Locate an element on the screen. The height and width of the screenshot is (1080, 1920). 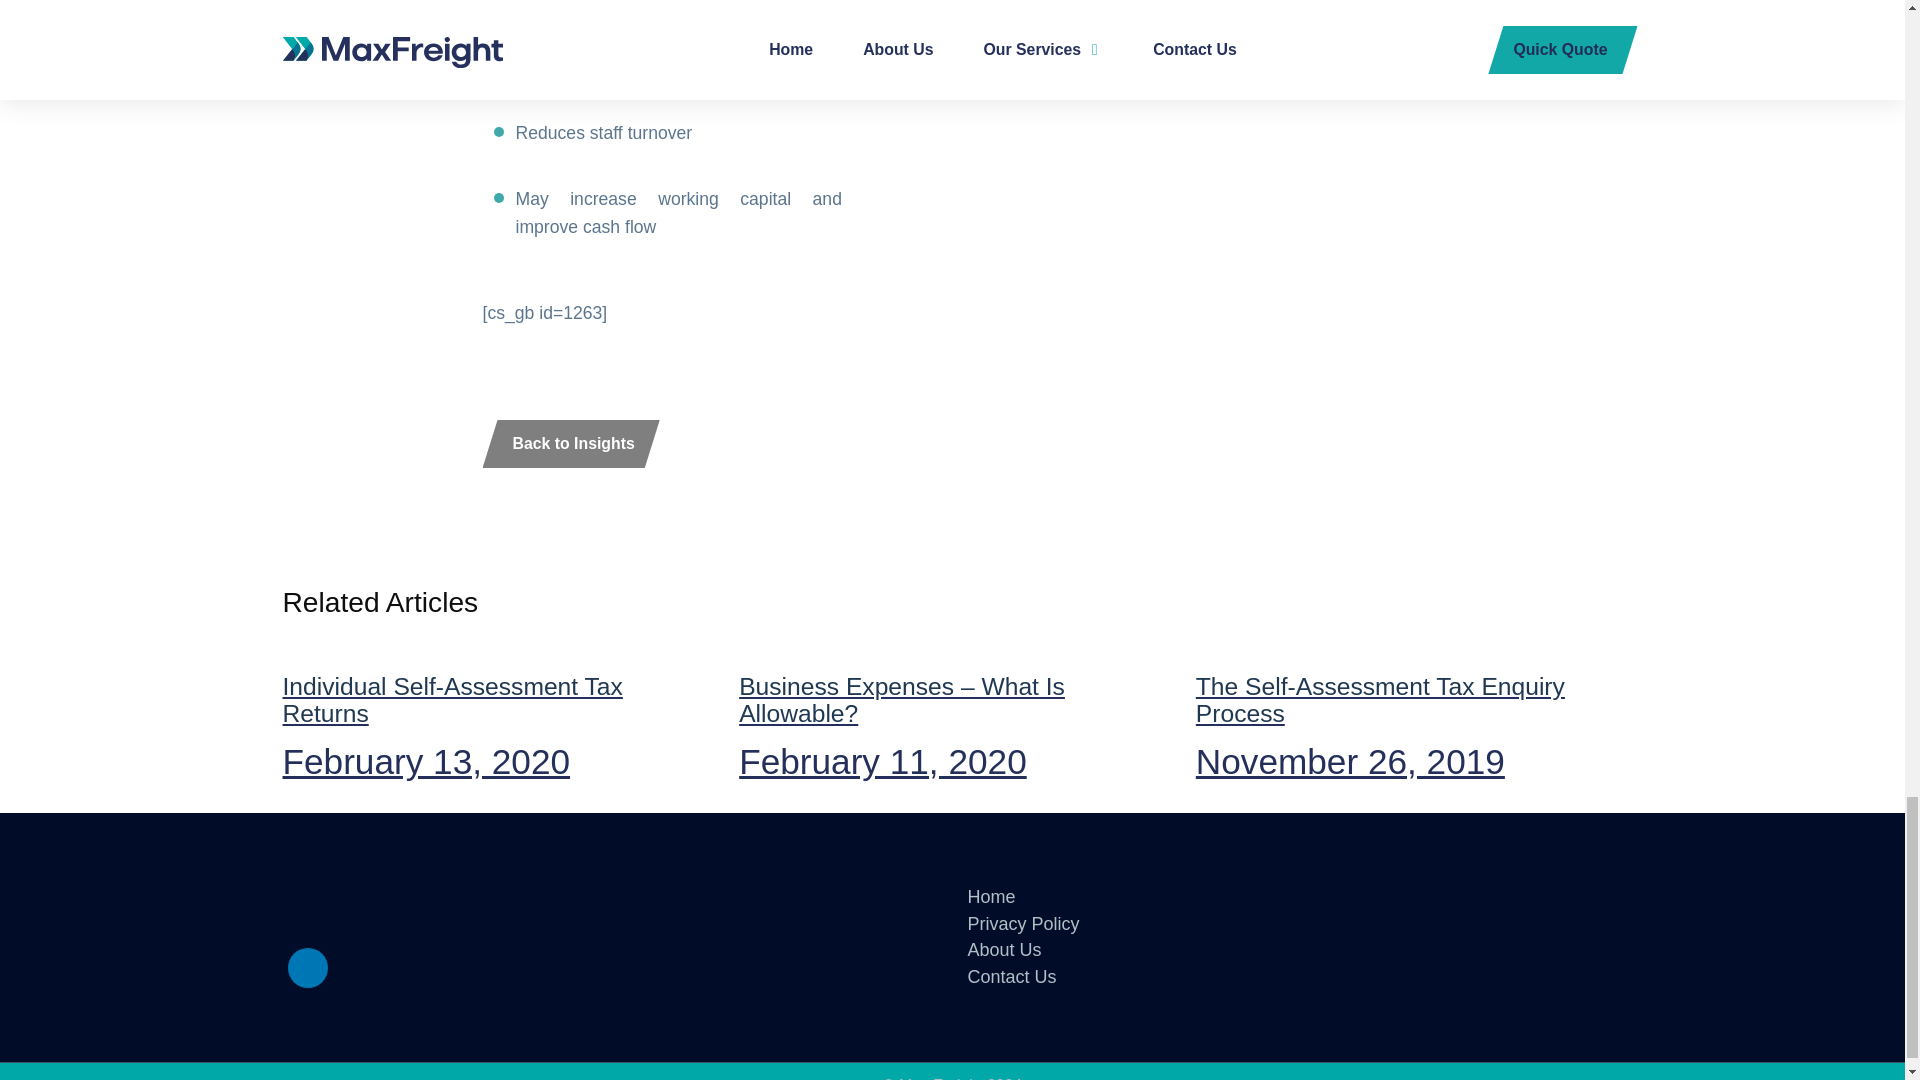
Contact Us is located at coordinates (308, 968).